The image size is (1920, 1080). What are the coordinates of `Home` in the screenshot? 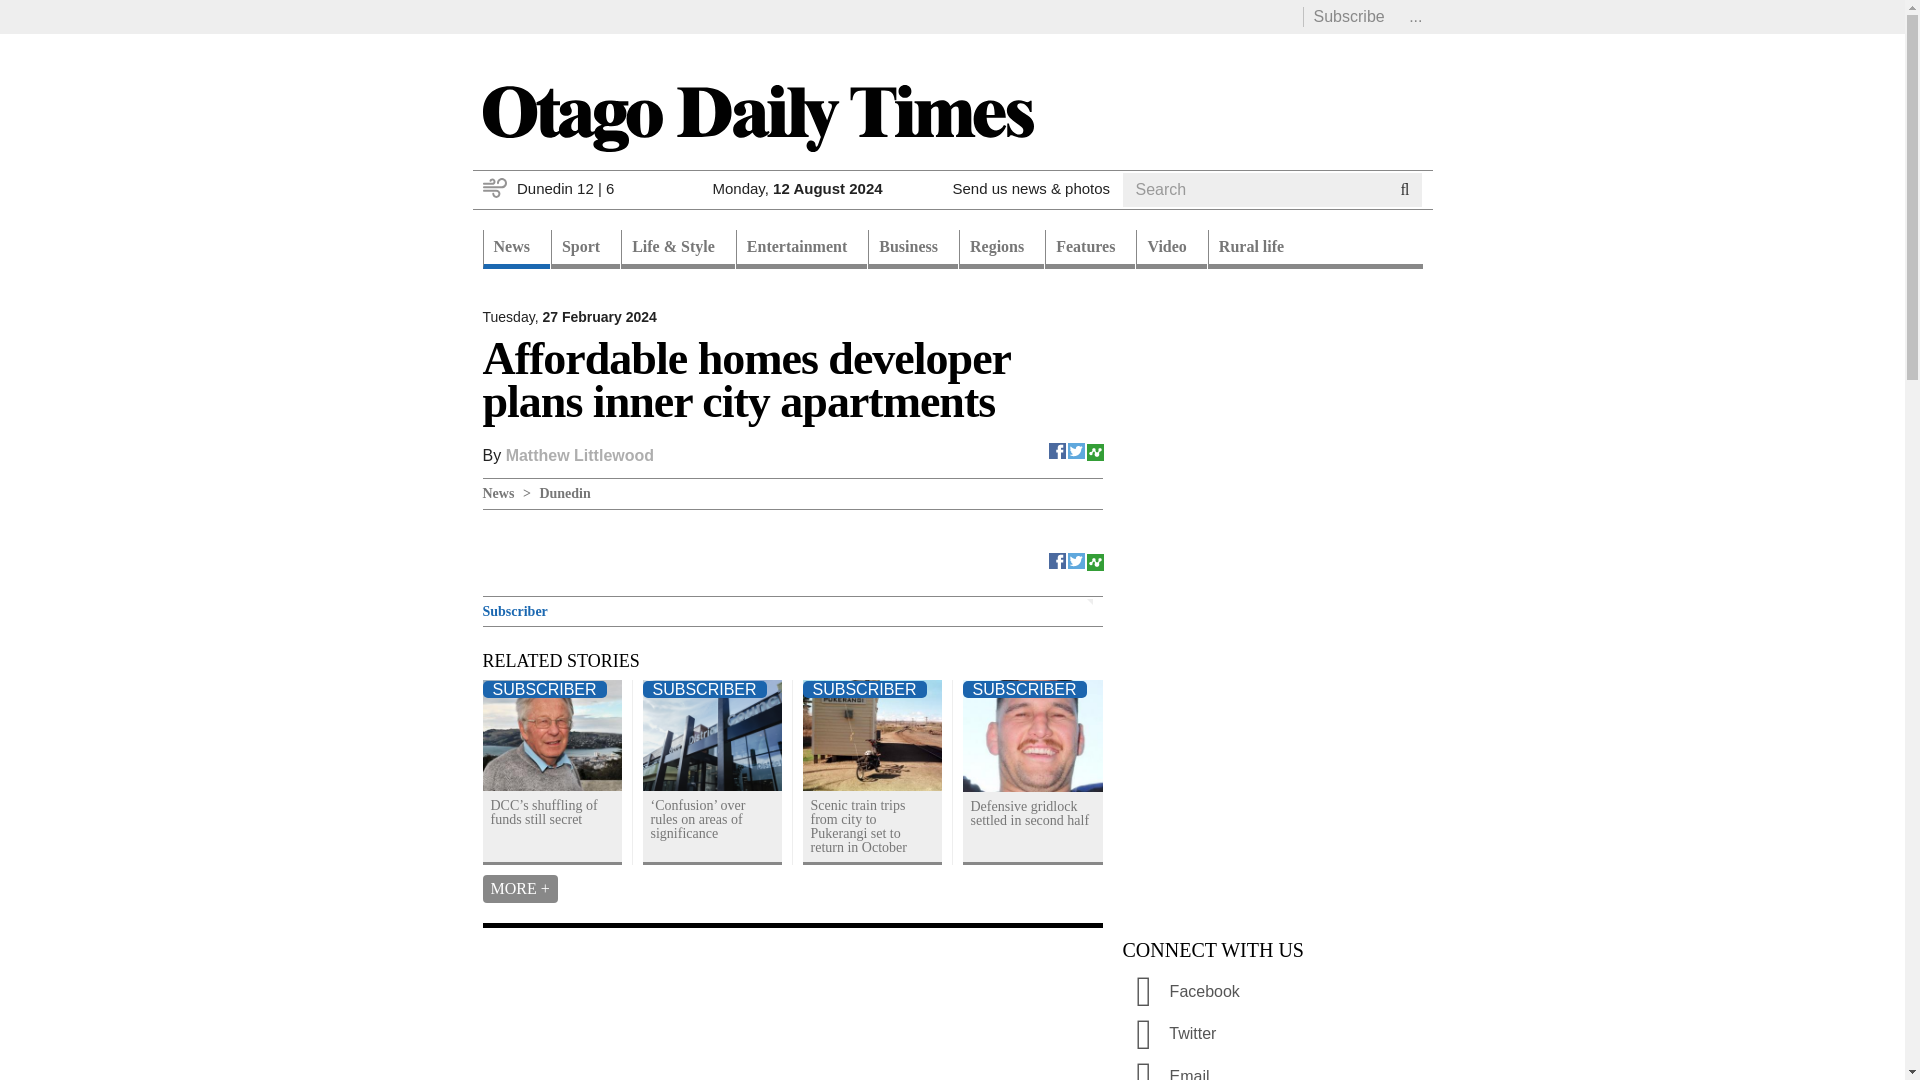 It's located at (756, 116).